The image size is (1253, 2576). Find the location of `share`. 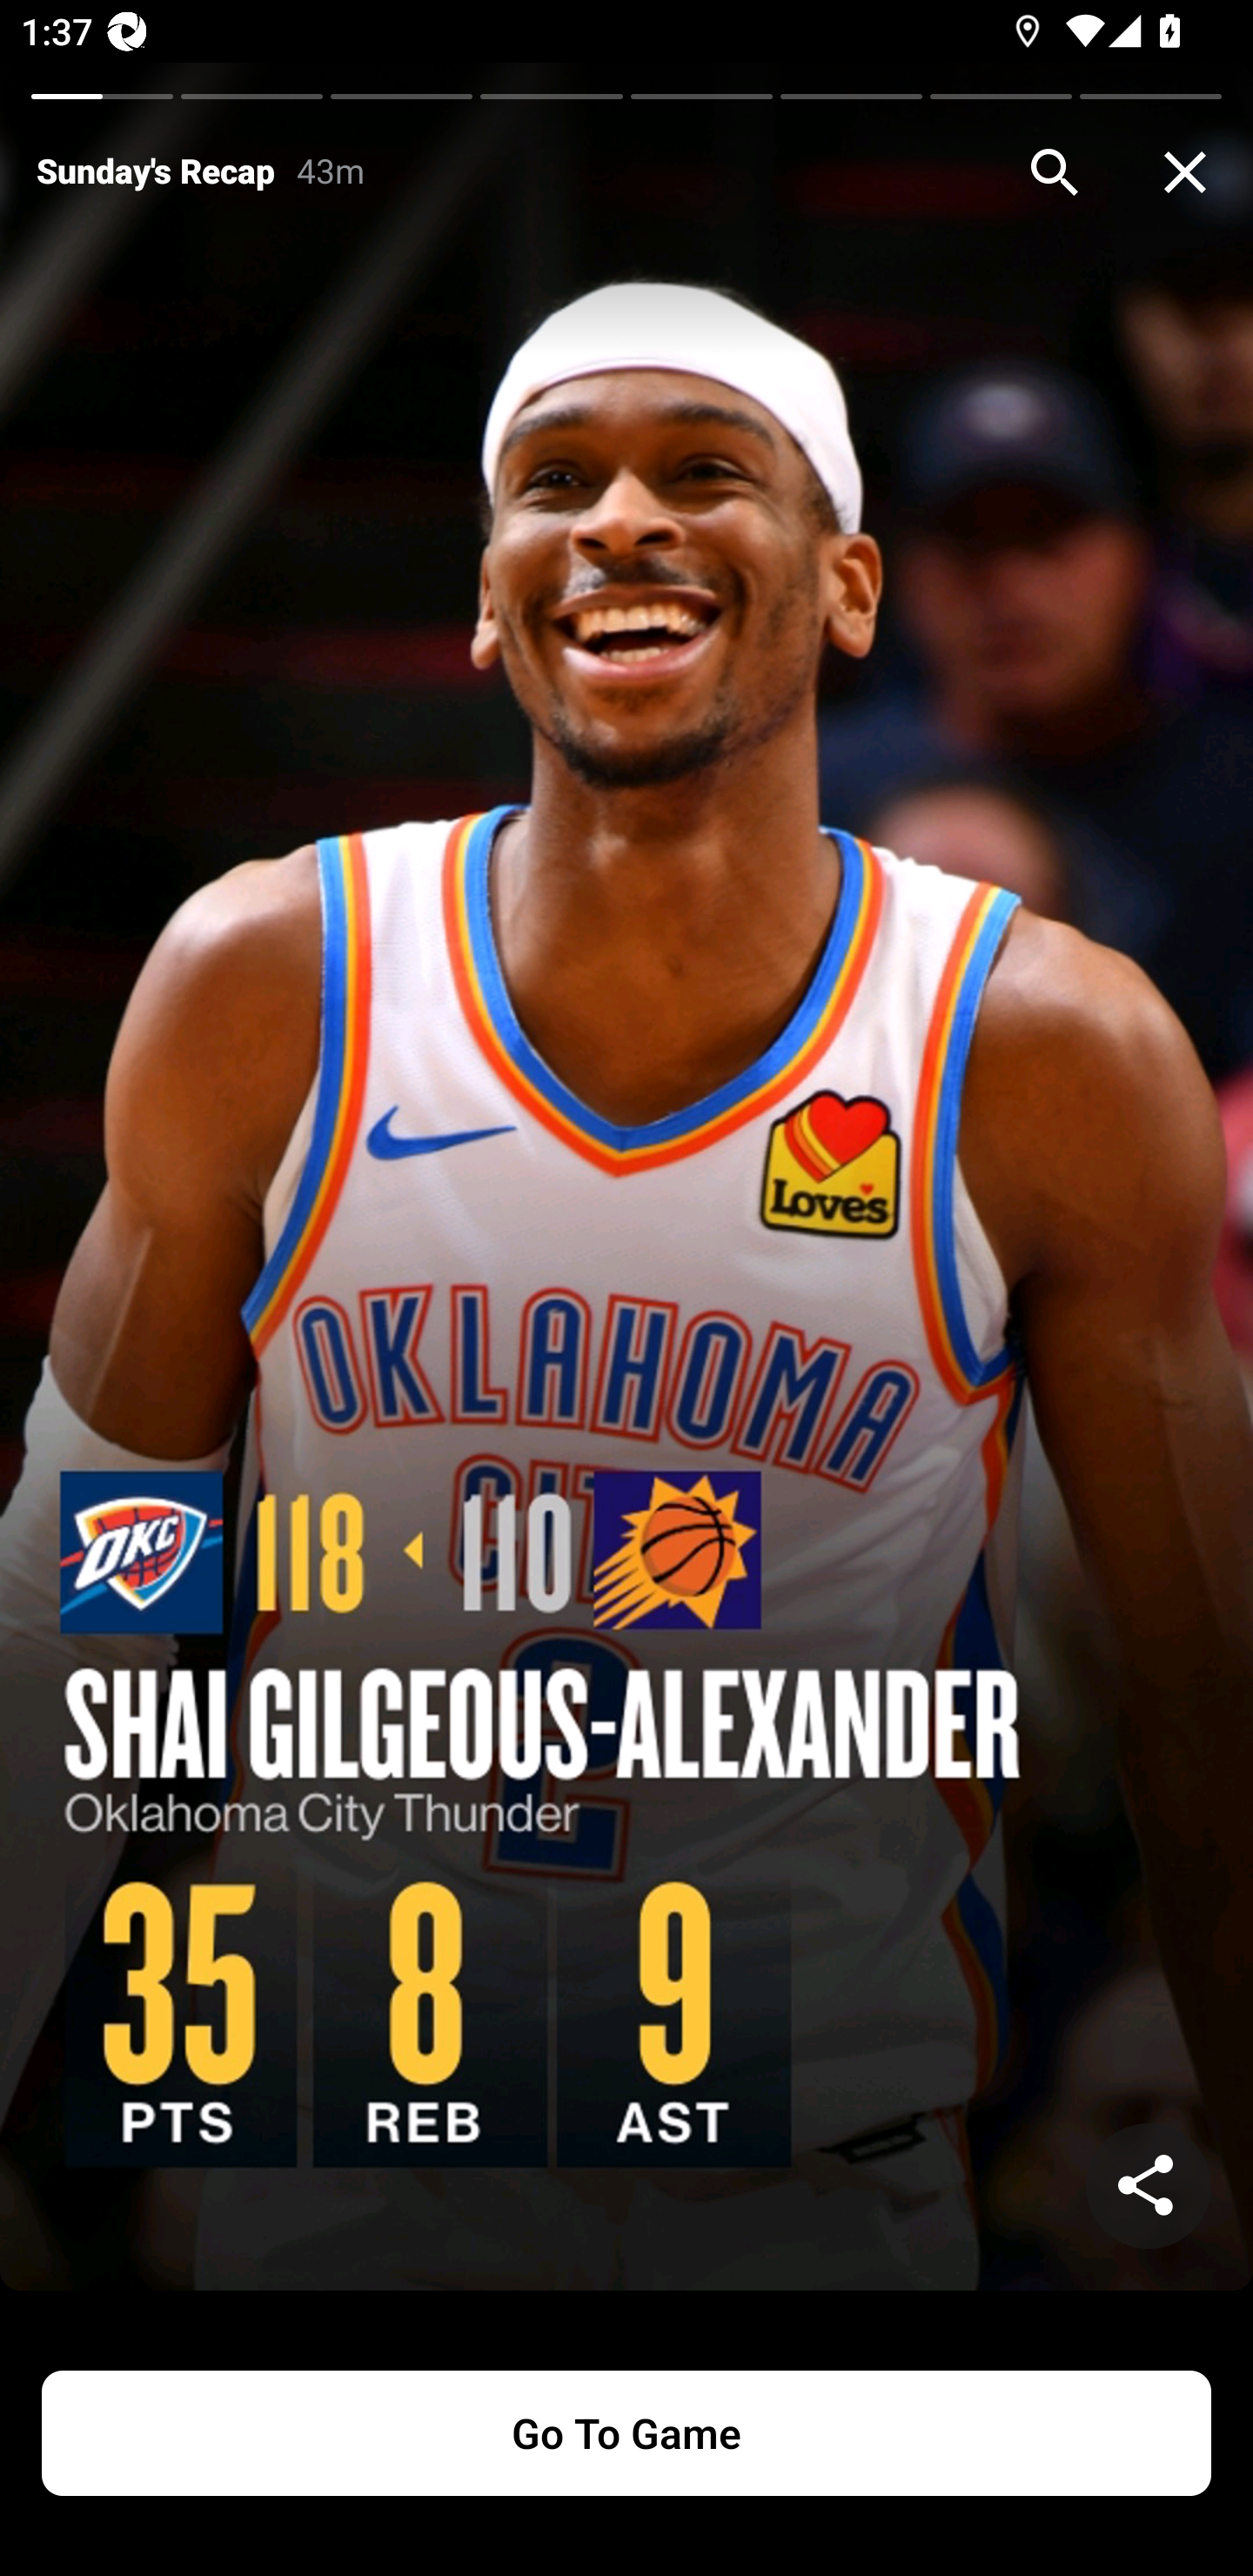

share is located at coordinates (1149, 2186).